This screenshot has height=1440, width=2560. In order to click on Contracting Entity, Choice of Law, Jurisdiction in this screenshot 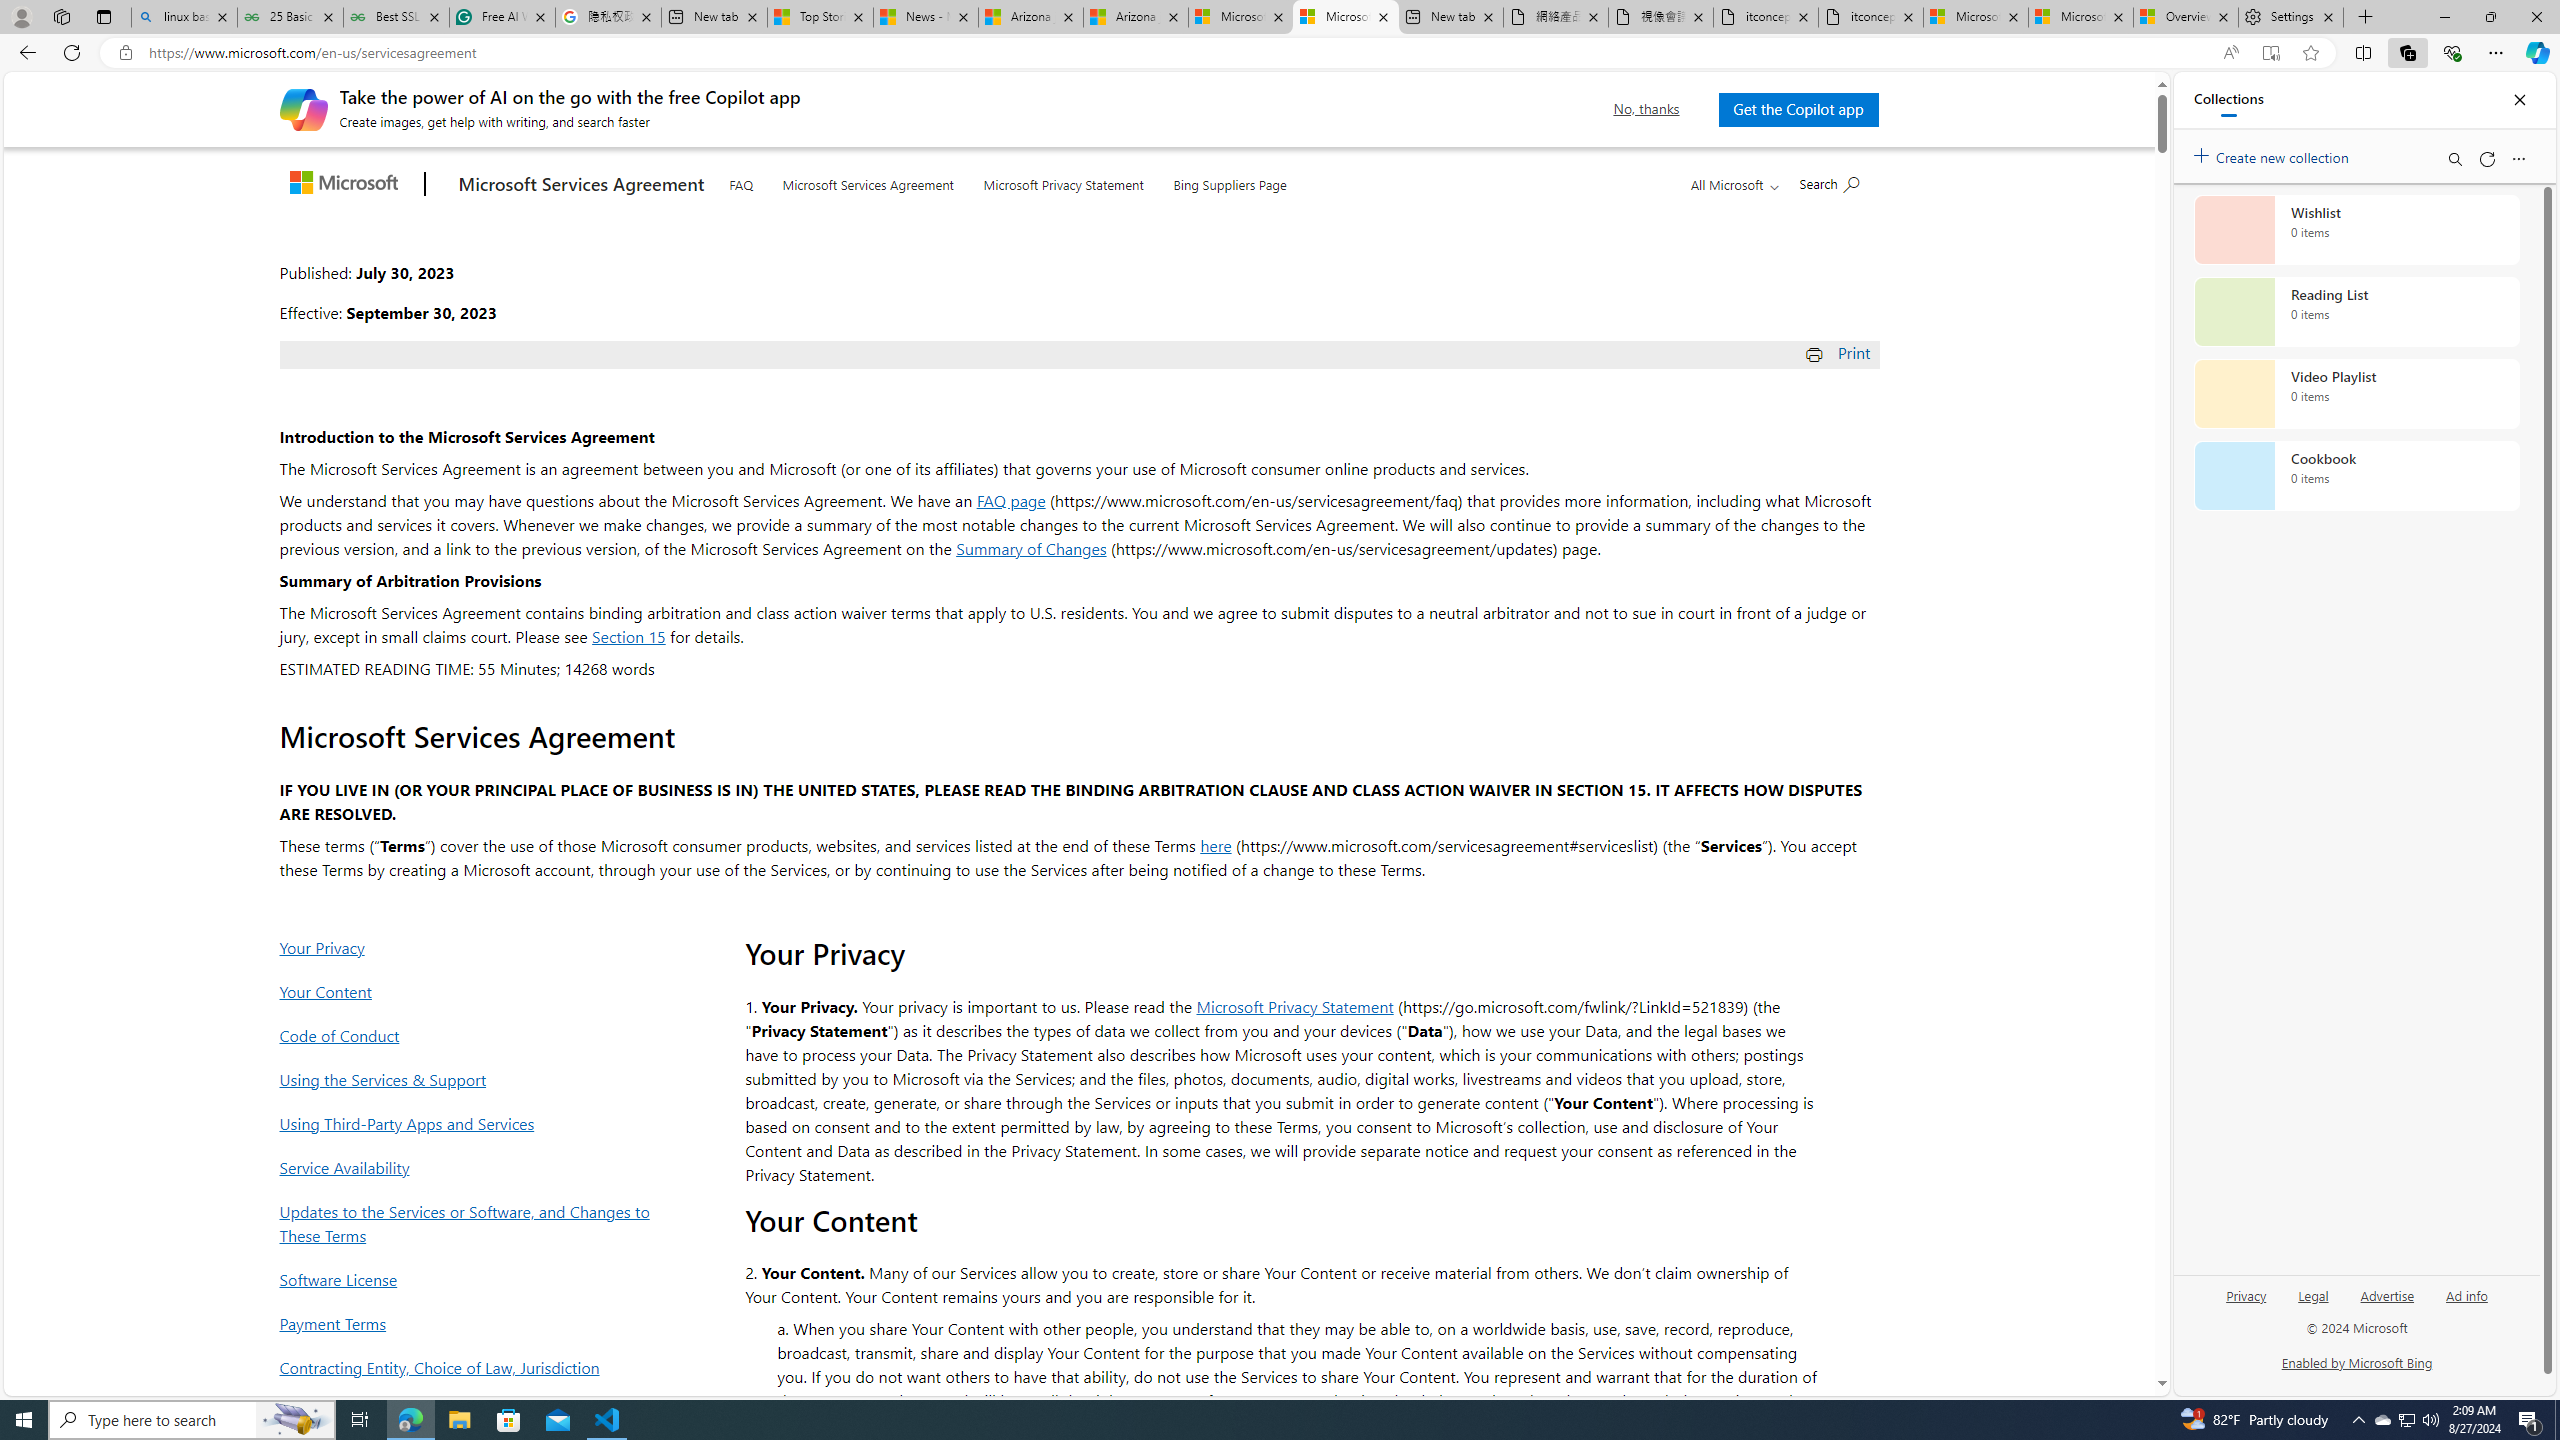, I will do `click(471, 1367)`.